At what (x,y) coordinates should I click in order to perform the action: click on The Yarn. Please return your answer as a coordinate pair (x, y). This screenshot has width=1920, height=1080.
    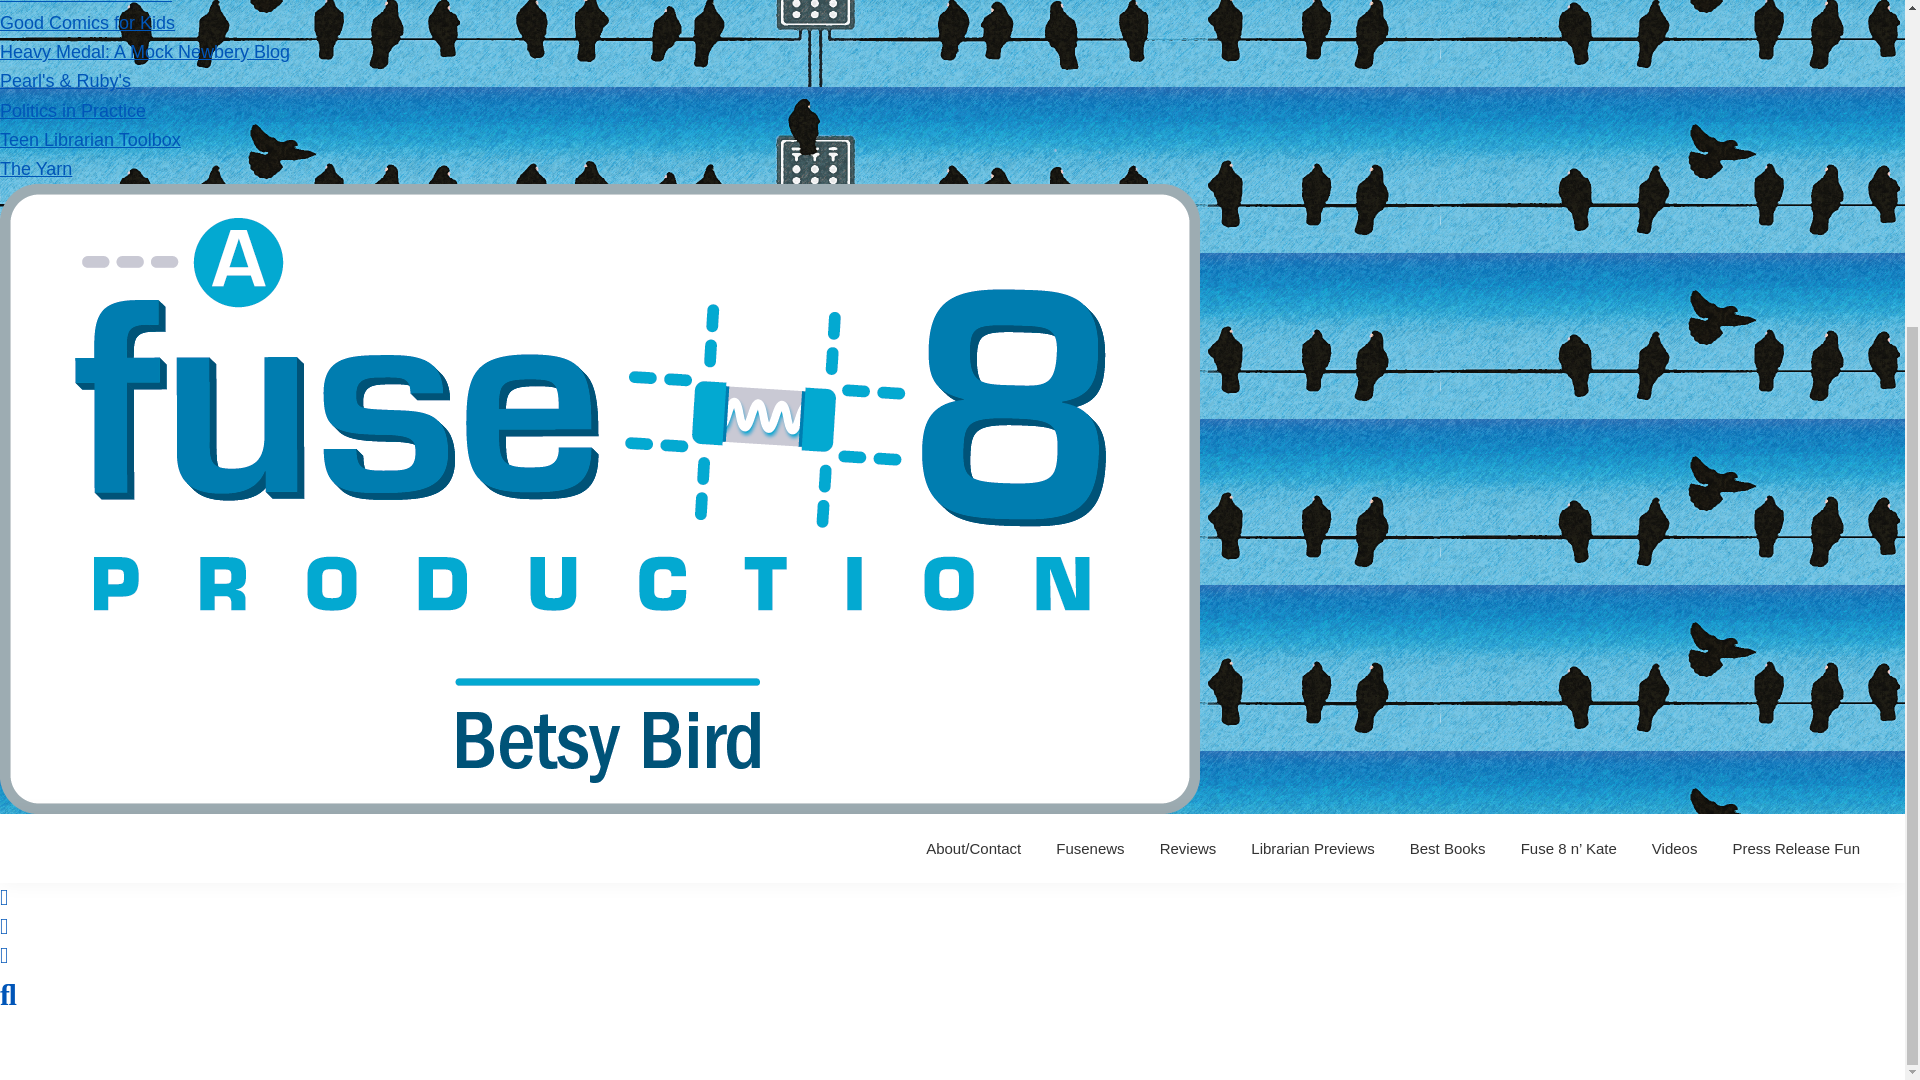
    Looking at the image, I should click on (36, 168).